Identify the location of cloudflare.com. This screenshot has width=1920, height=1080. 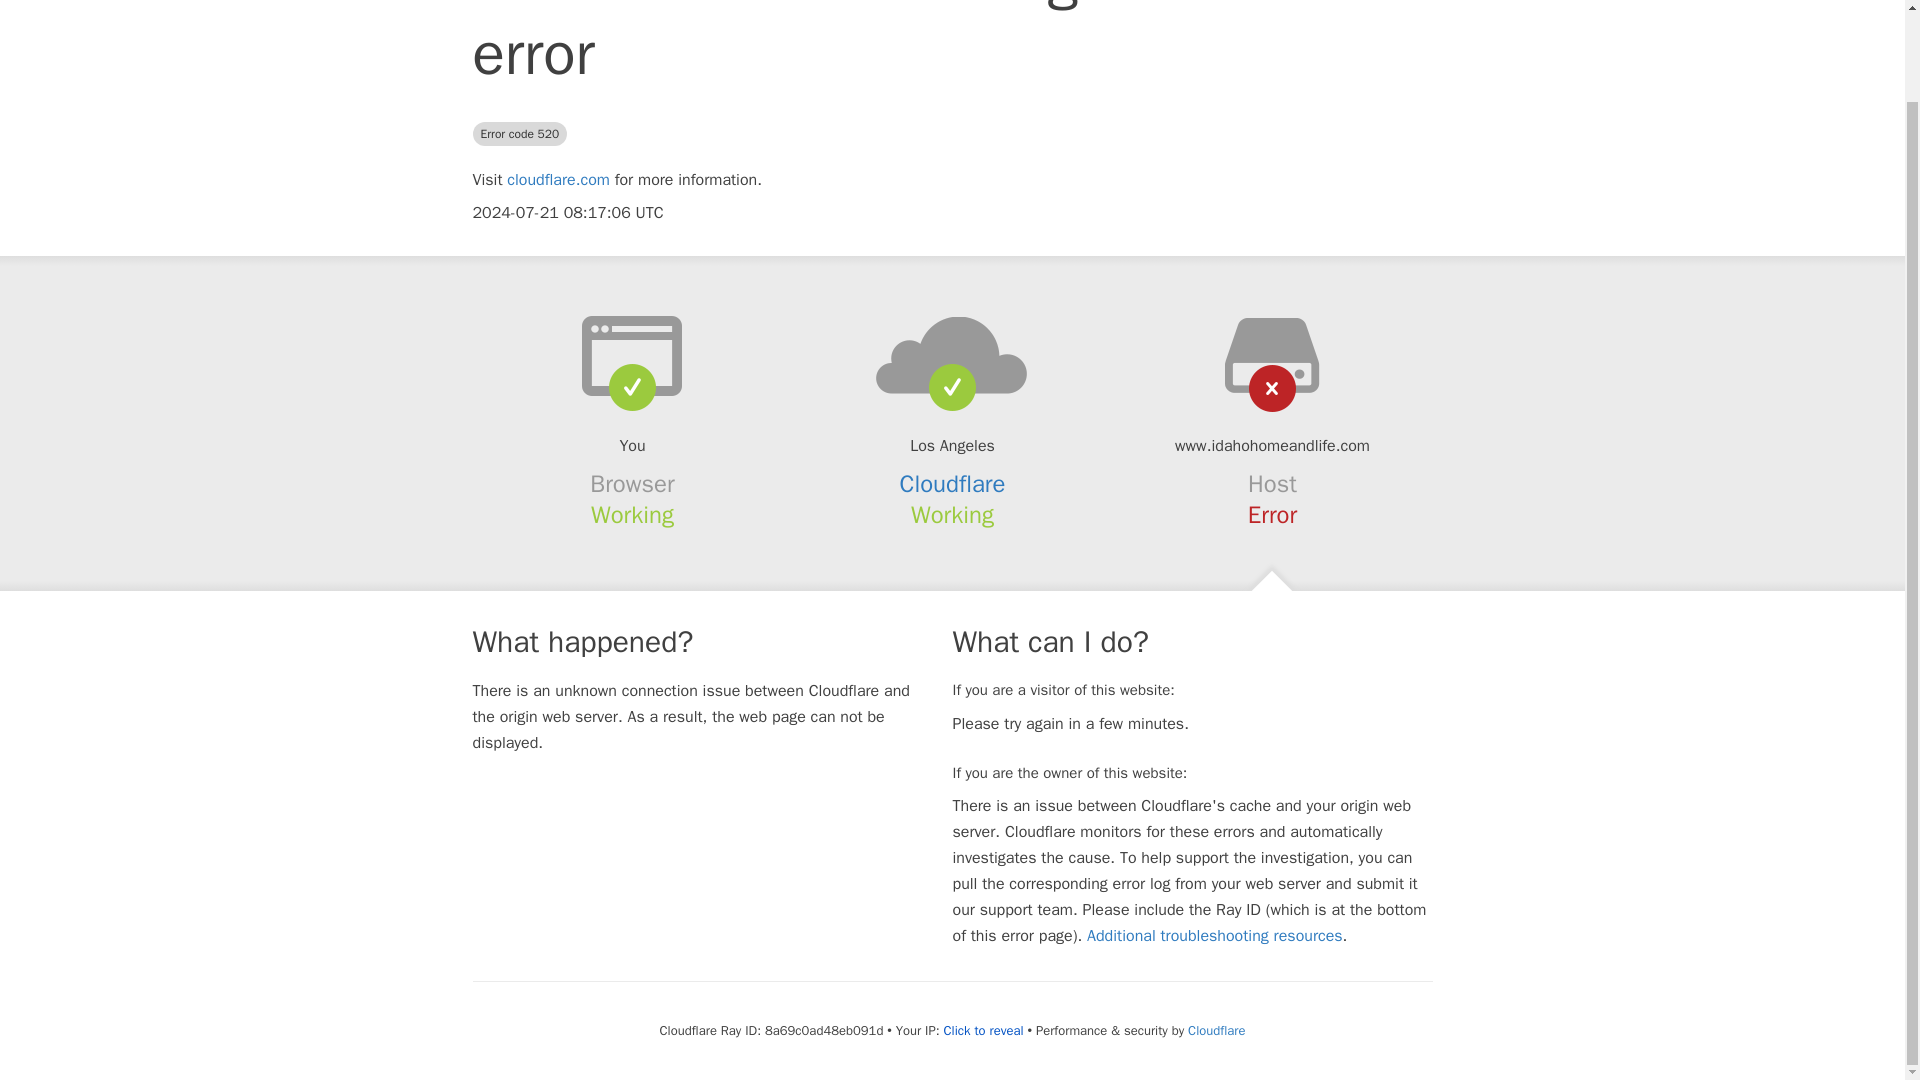
(558, 180).